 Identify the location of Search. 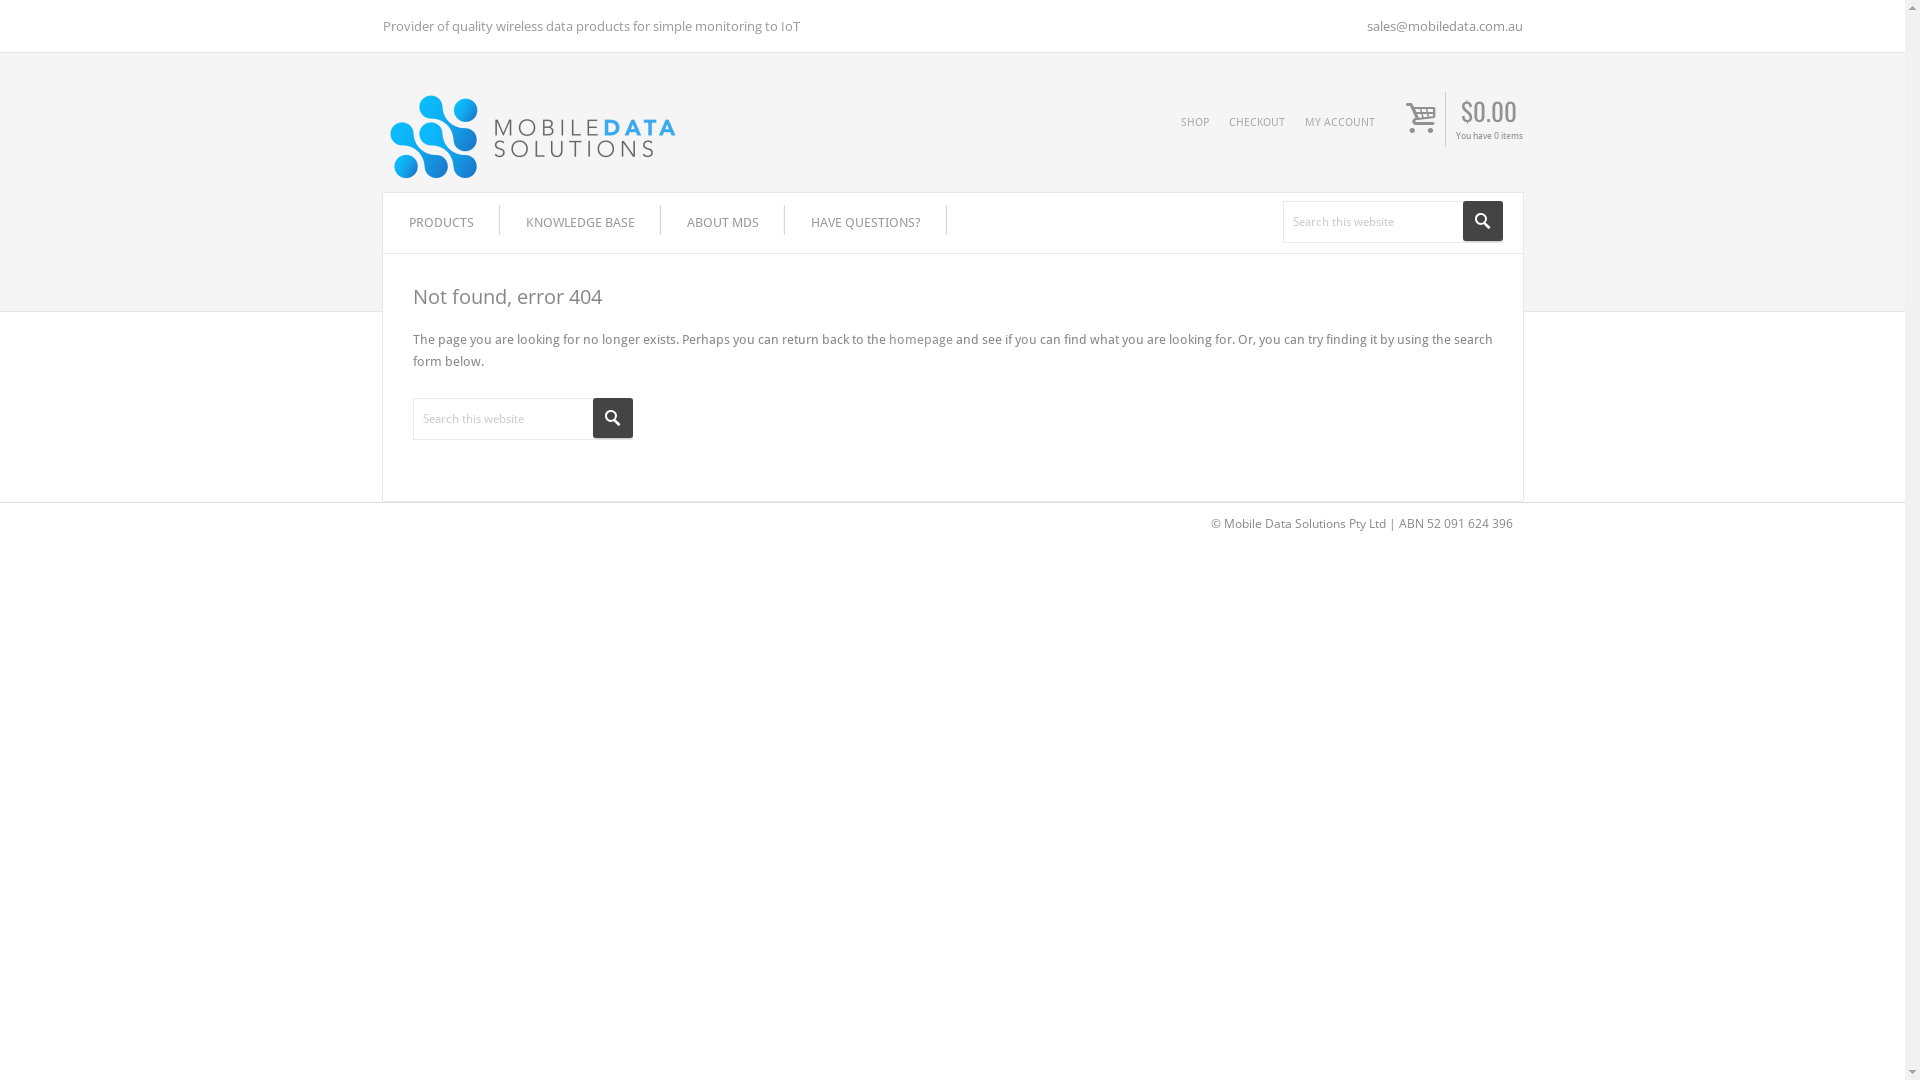
(612, 418).